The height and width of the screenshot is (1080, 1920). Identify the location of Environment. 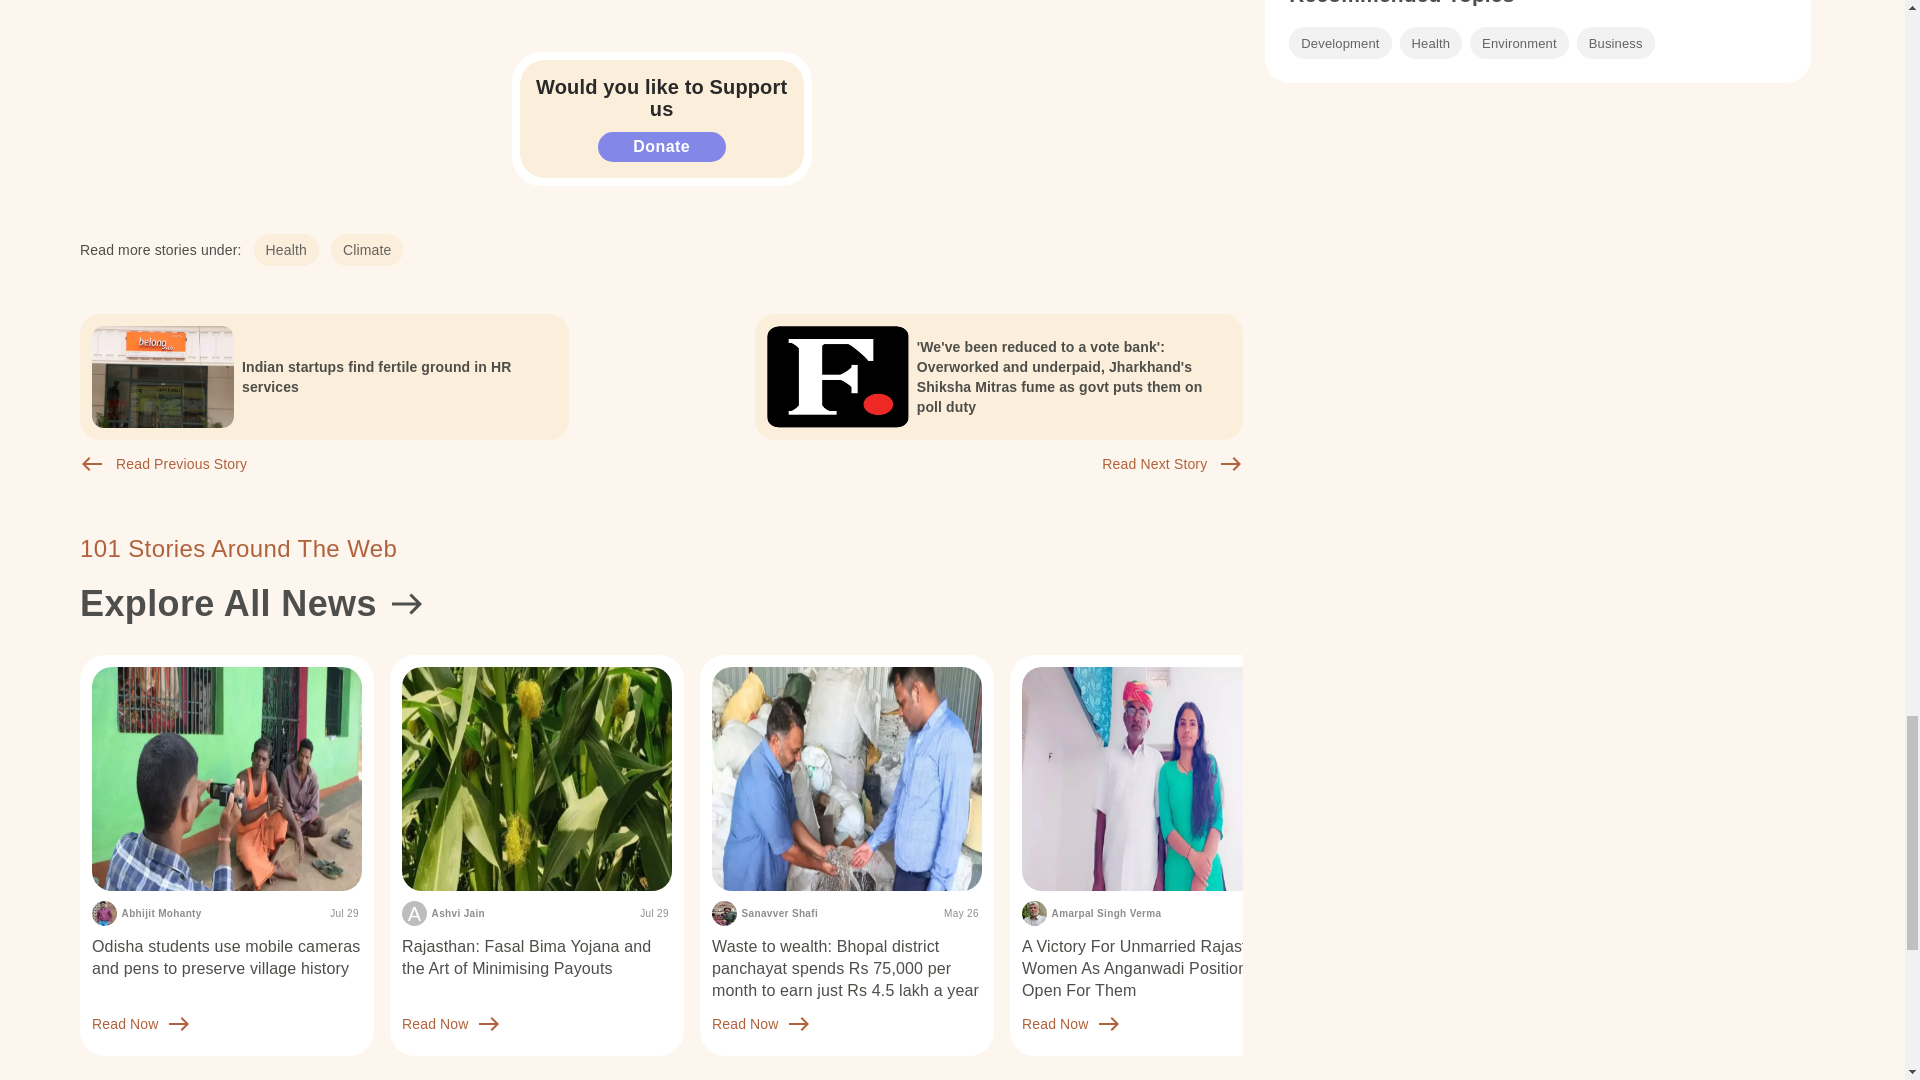
(1519, 43).